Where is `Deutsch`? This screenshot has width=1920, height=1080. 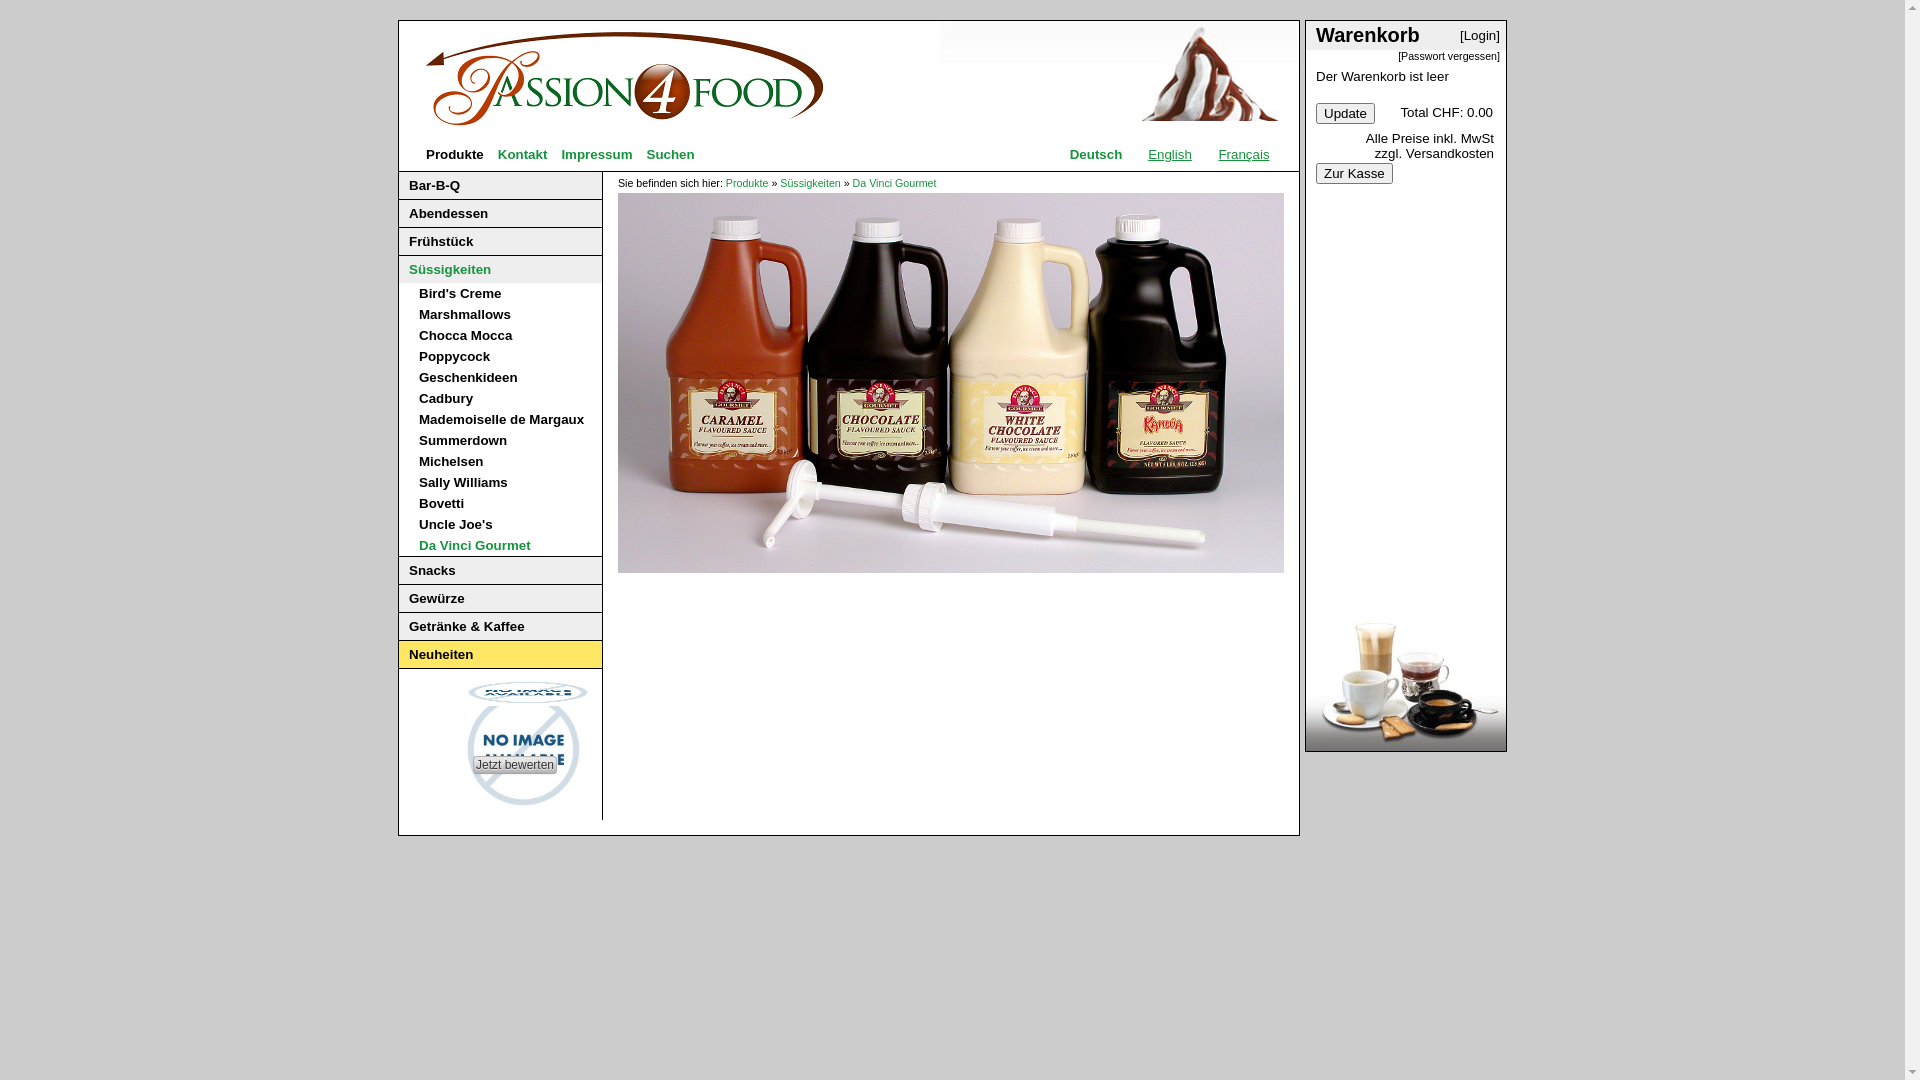 Deutsch is located at coordinates (1096, 154).